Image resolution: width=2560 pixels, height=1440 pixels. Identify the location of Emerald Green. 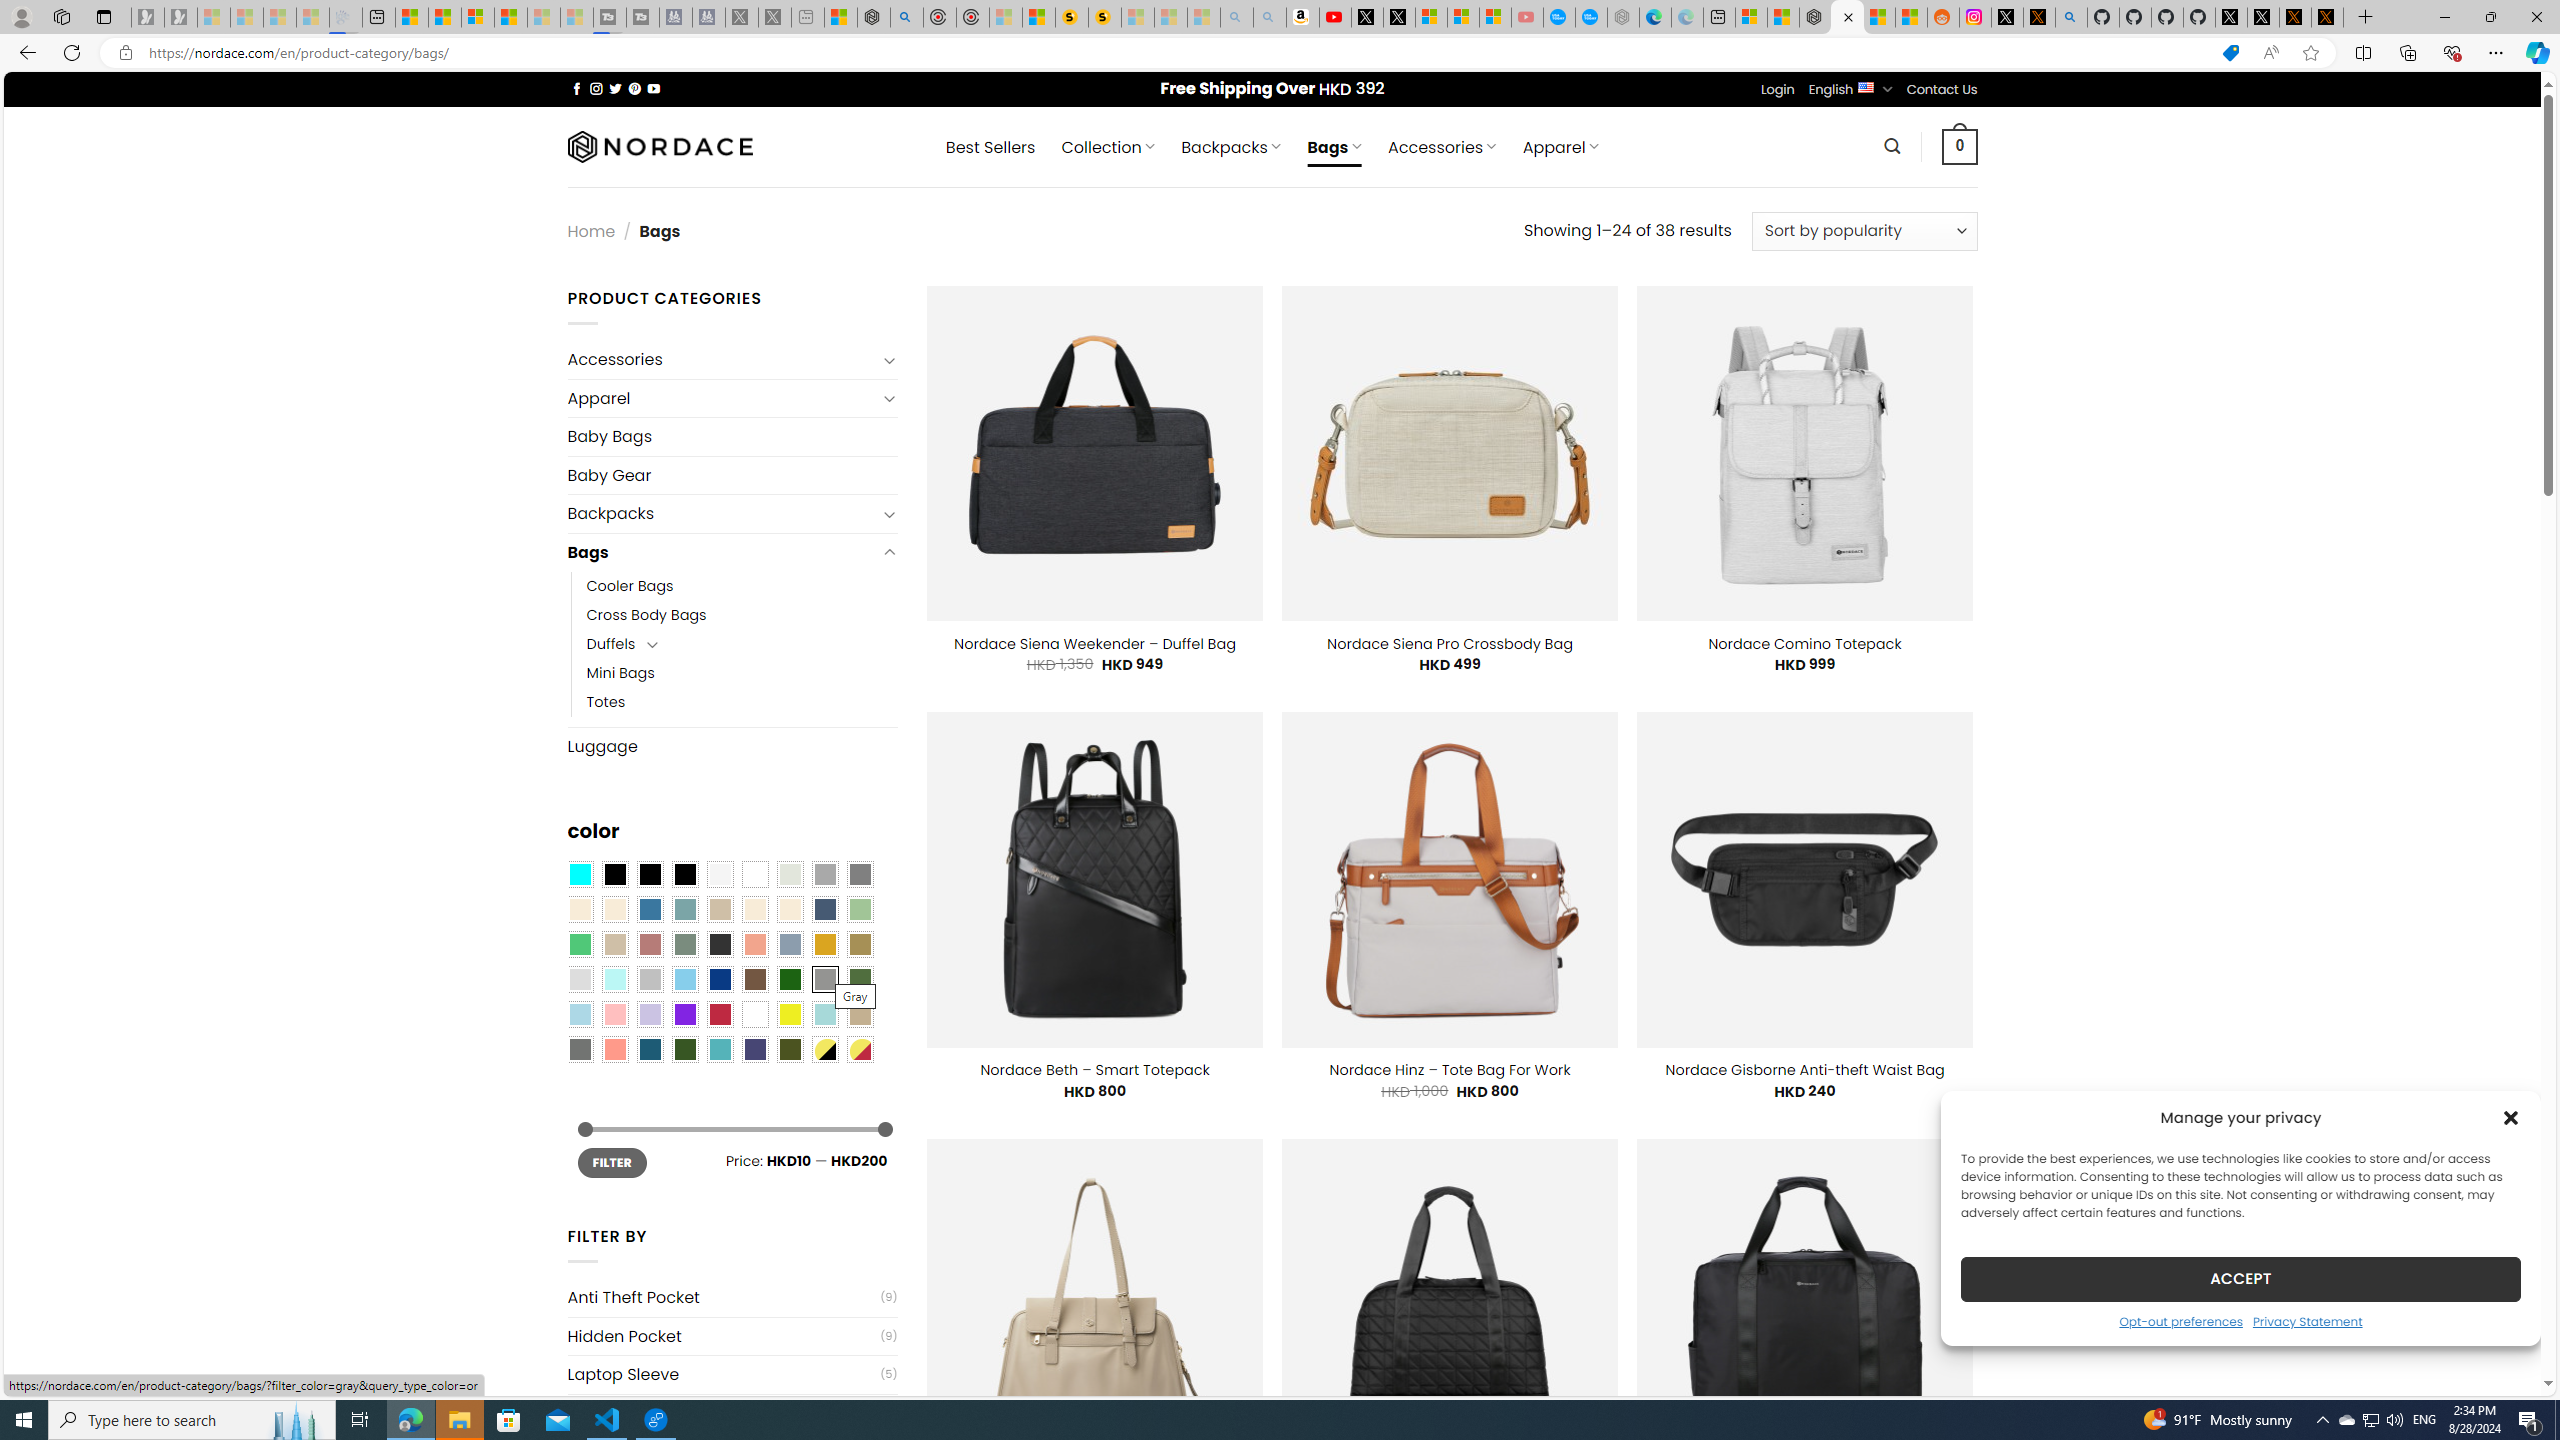
(579, 944).